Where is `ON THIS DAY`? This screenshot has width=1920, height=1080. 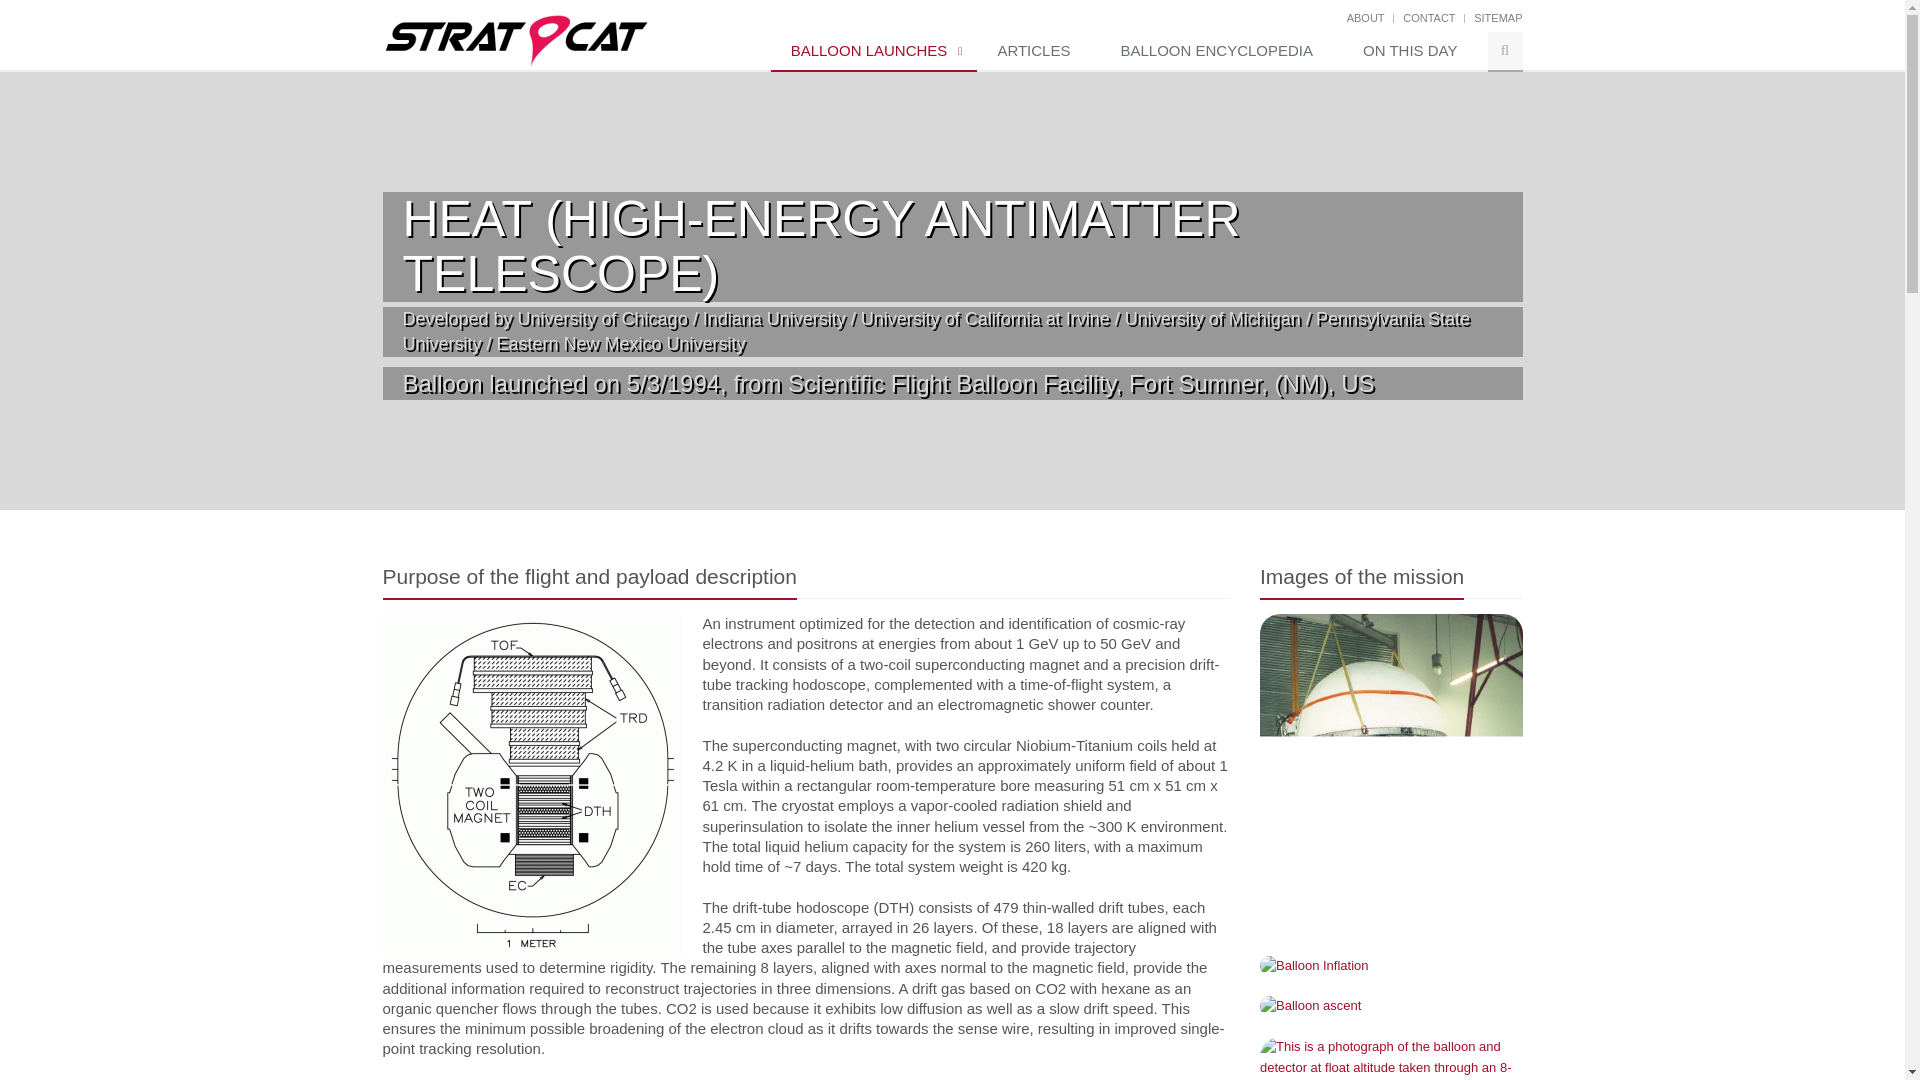
ON THIS DAY is located at coordinates (1414, 52).